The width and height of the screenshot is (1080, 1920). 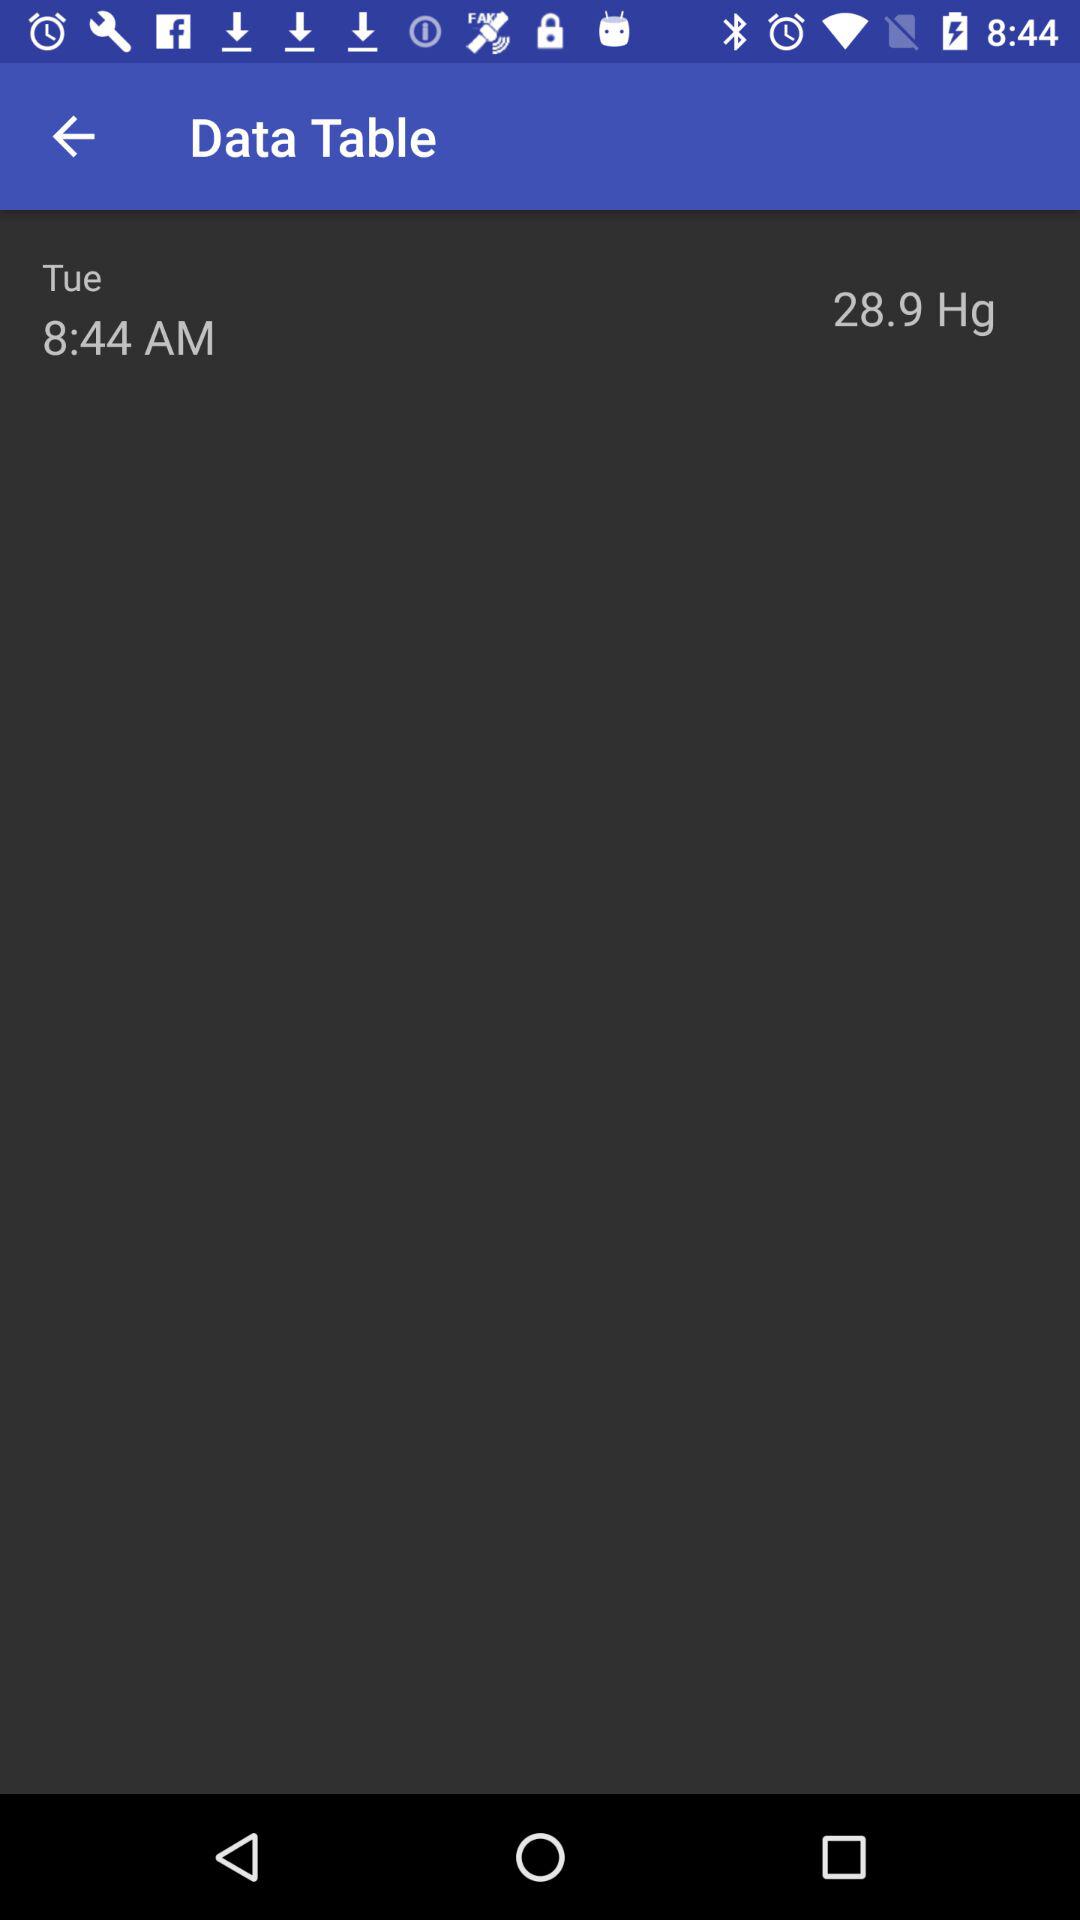 What do you see at coordinates (73, 136) in the screenshot?
I see `open the icon to the left of data table item` at bounding box center [73, 136].